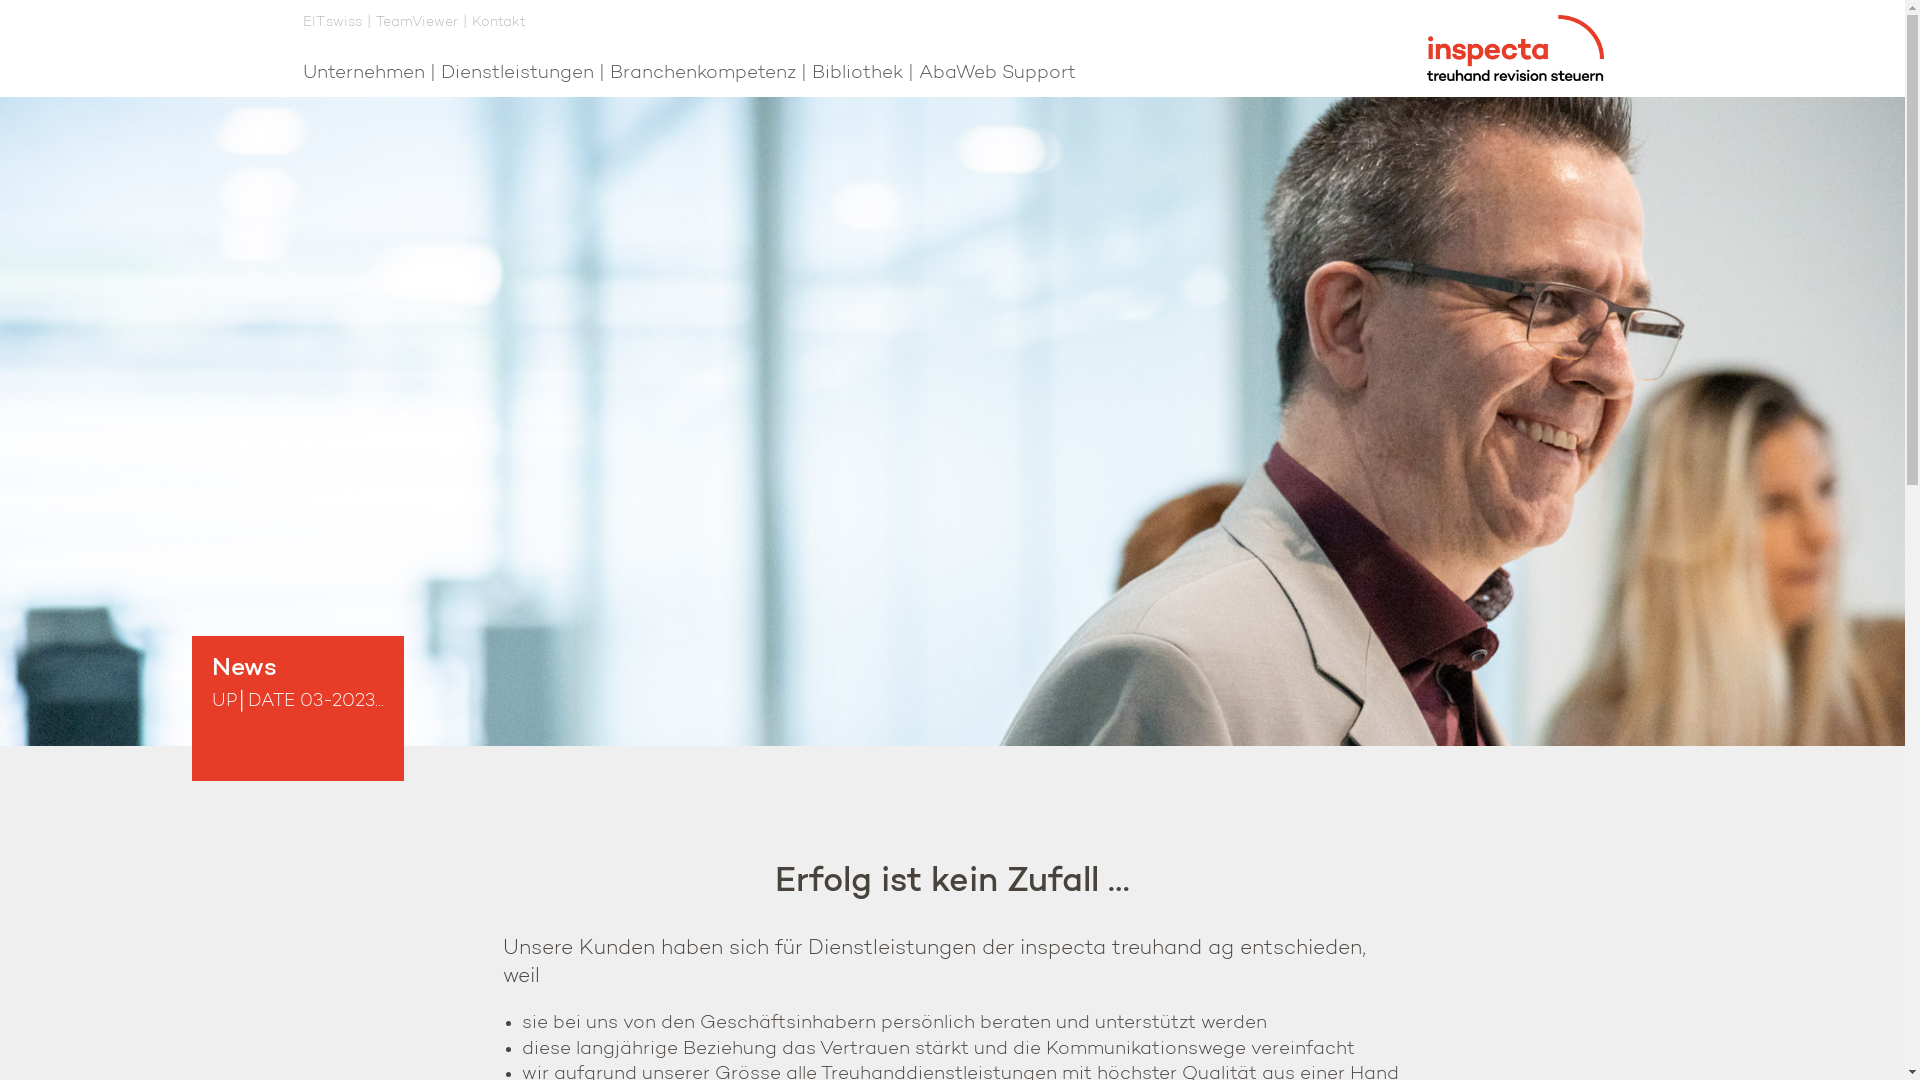 The height and width of the screenshot is (1080, 1920). I want to click on inspecta treuhand ag, so click(1514, 48).